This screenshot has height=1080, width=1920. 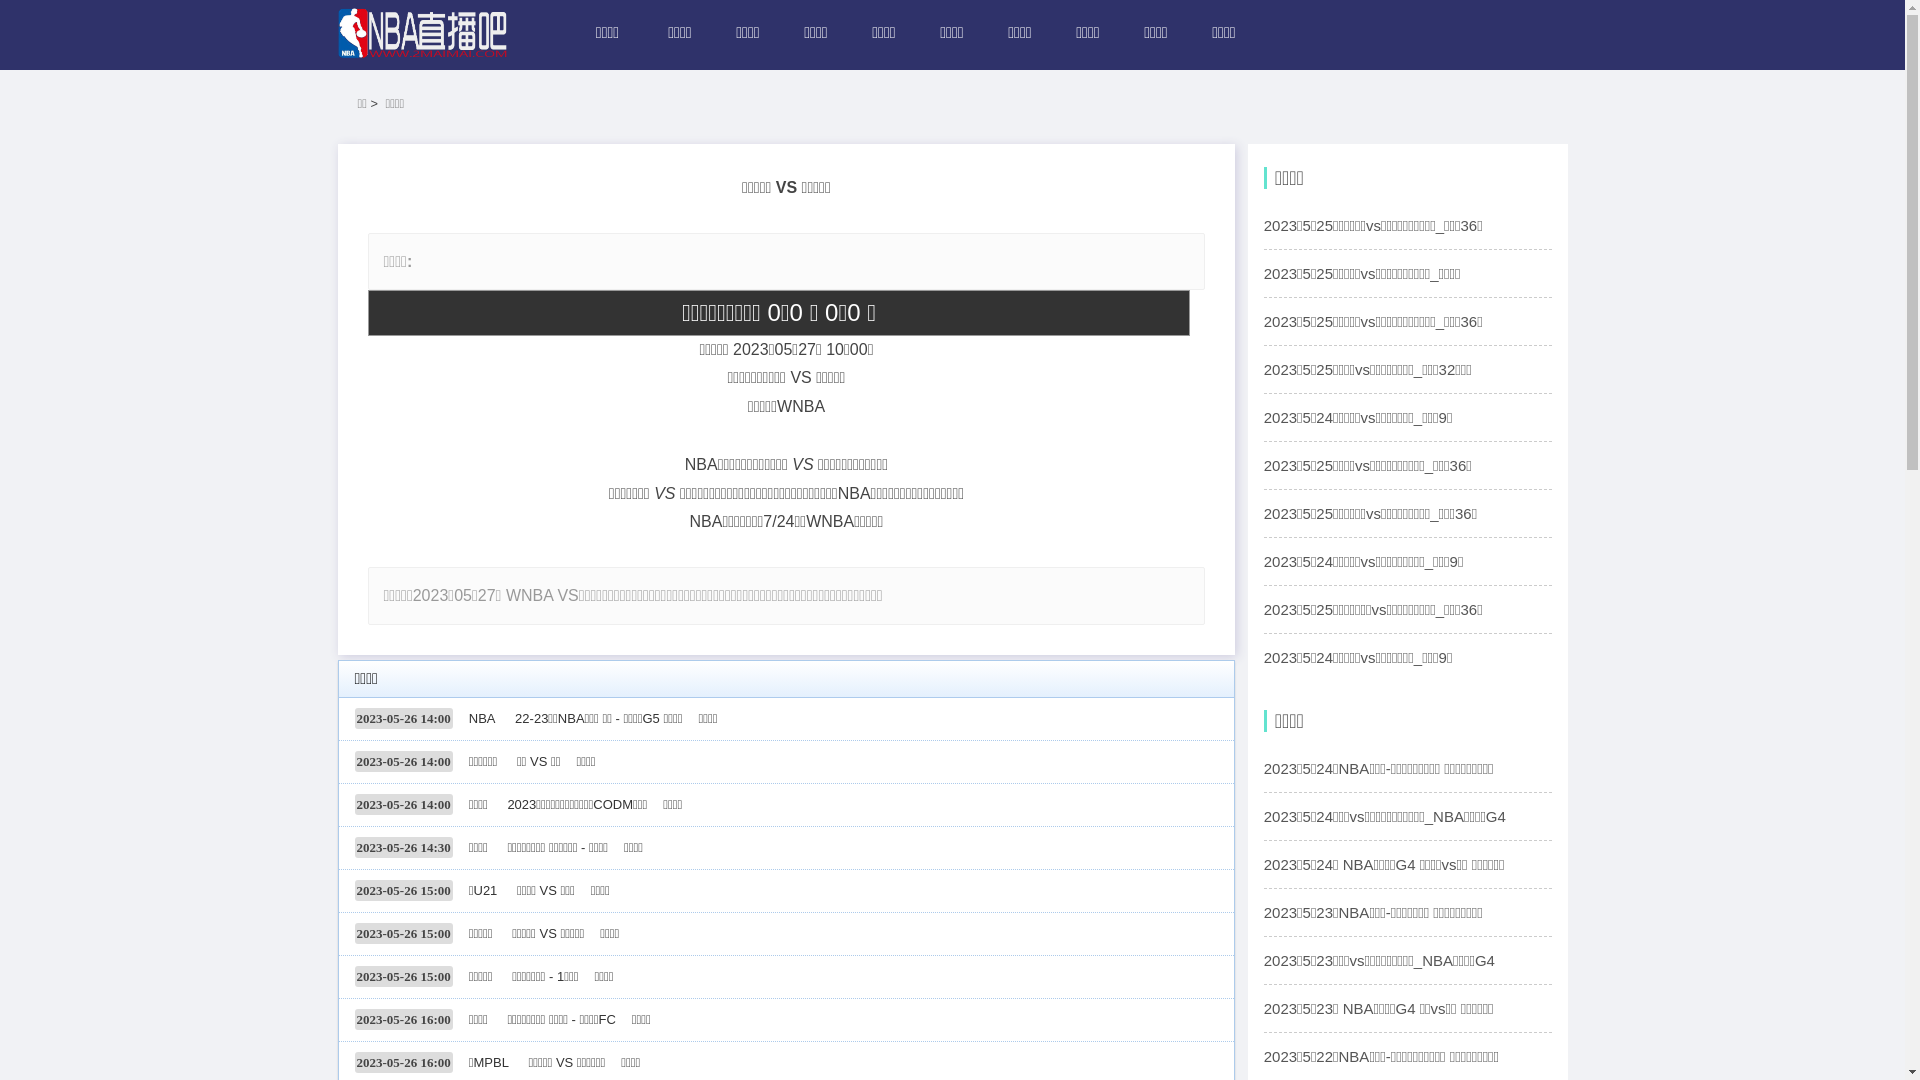 I want to click on NBA, so click(x=482, y=718).